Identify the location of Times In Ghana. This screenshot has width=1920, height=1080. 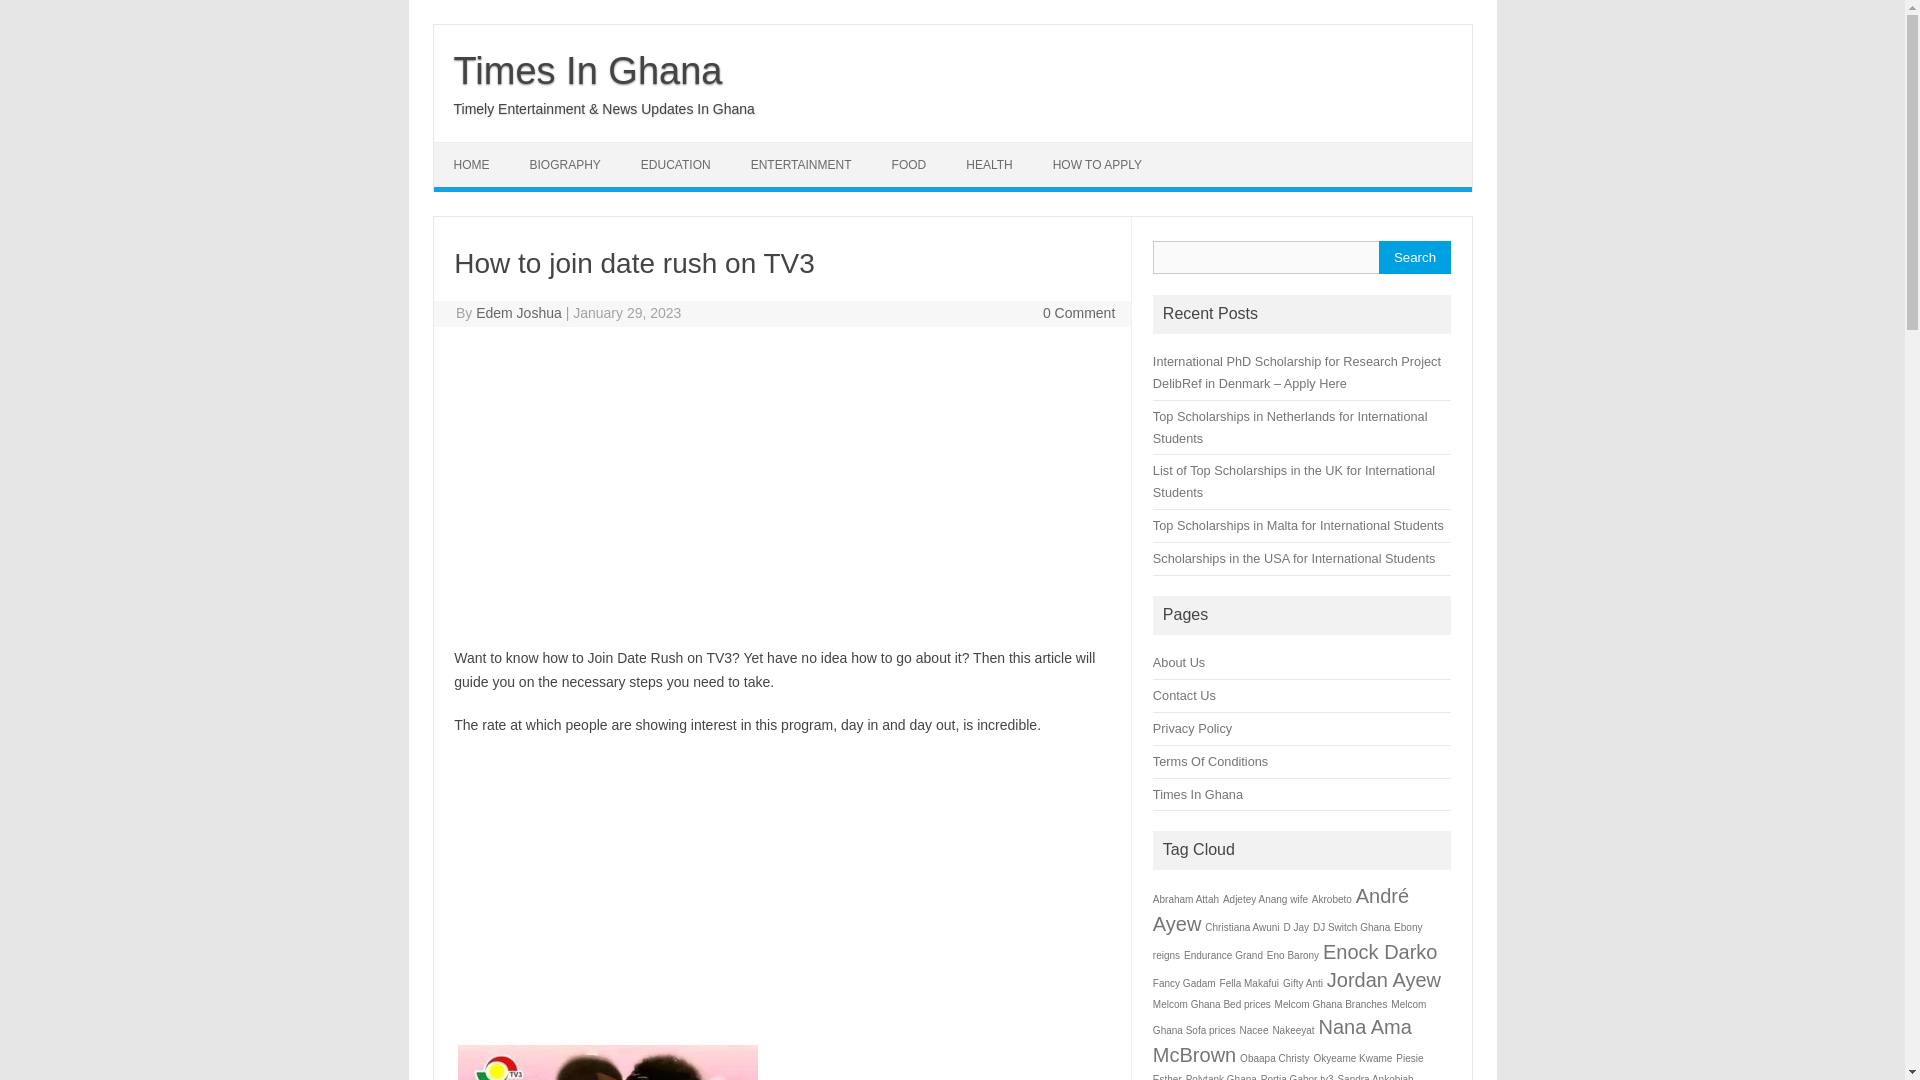
(588, 70).